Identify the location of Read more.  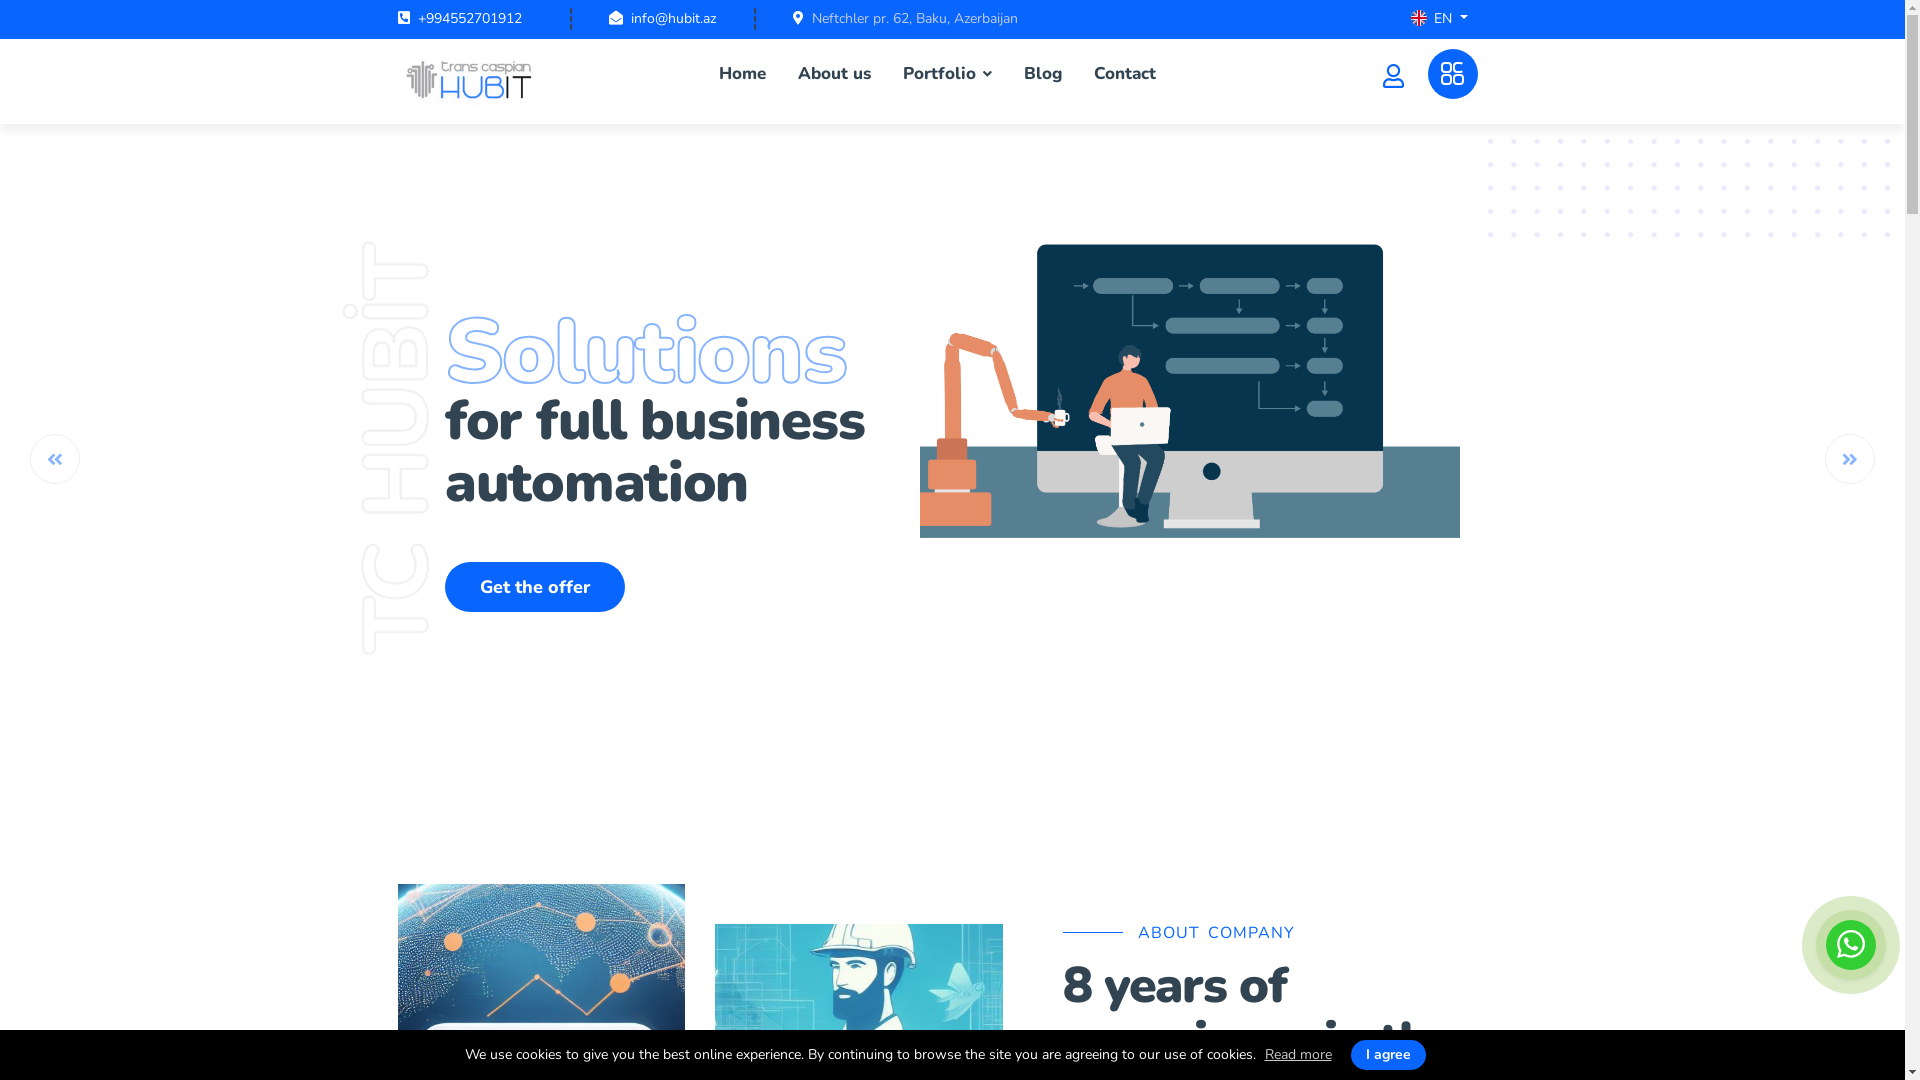
(1298, 1055).